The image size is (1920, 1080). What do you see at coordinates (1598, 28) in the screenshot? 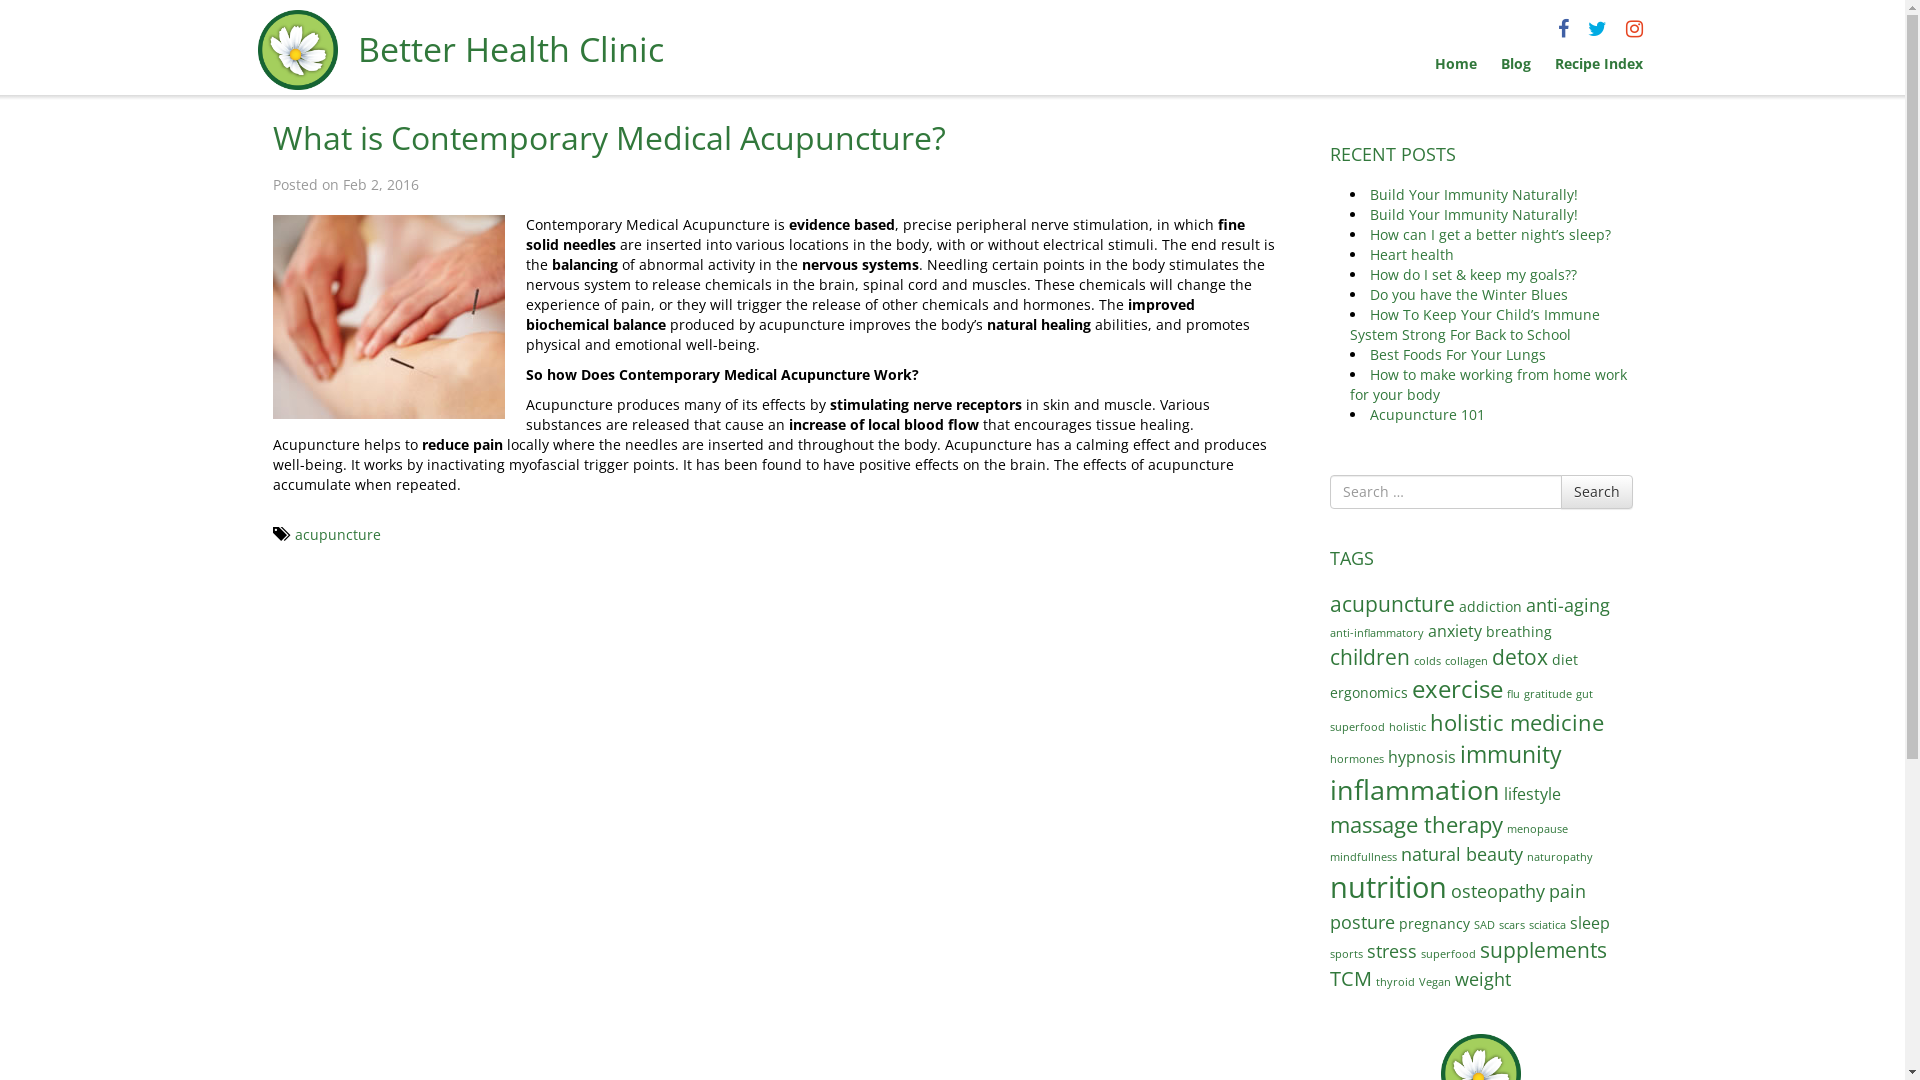
I see `Go to Twitter` at bounding box center [1598, 28].